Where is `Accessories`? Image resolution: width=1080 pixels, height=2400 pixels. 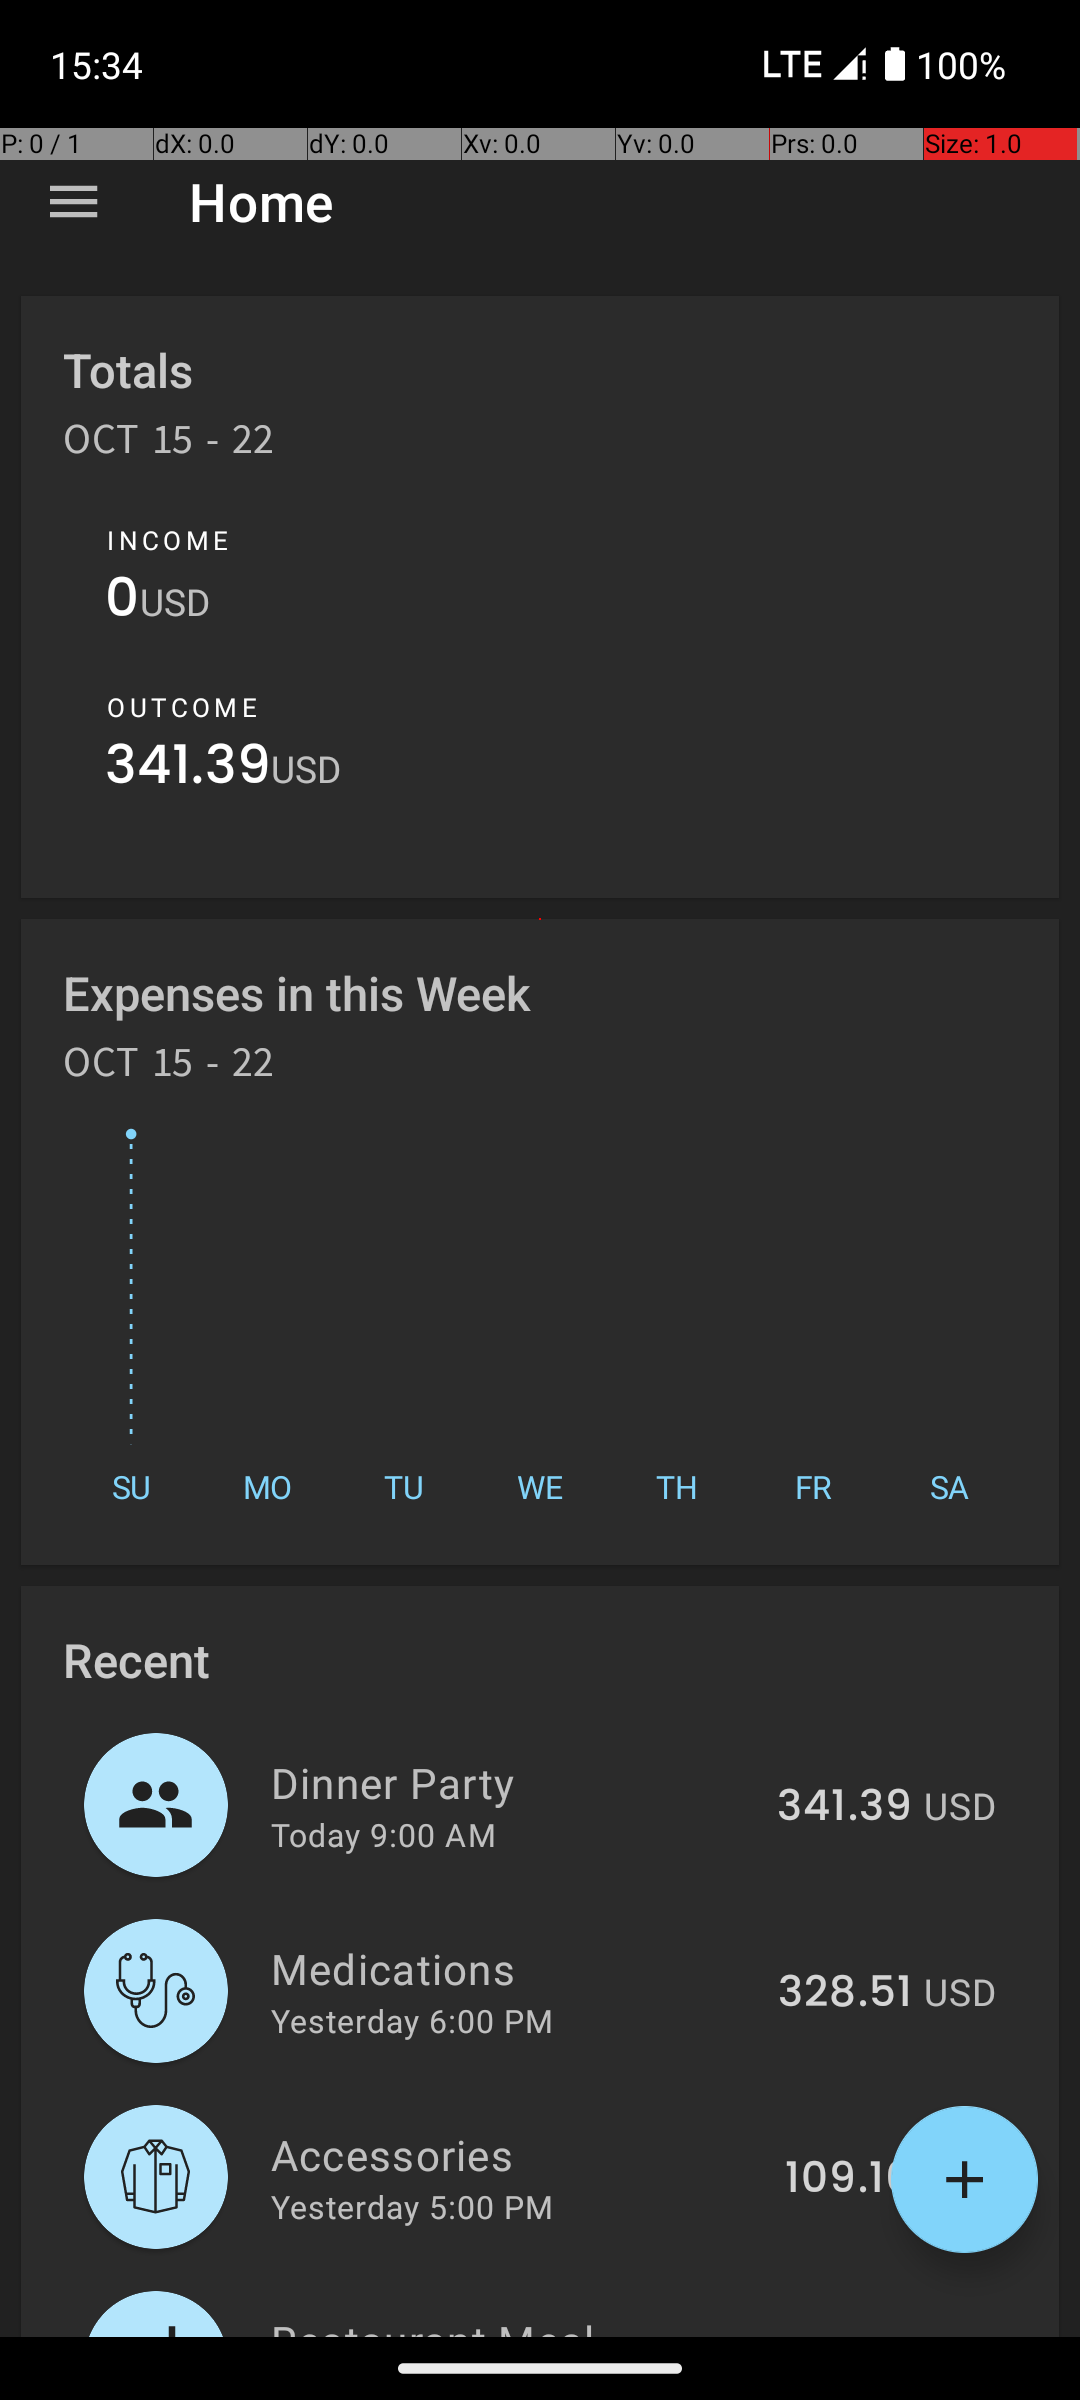
Accessories is located at coordinates (516, 2154).